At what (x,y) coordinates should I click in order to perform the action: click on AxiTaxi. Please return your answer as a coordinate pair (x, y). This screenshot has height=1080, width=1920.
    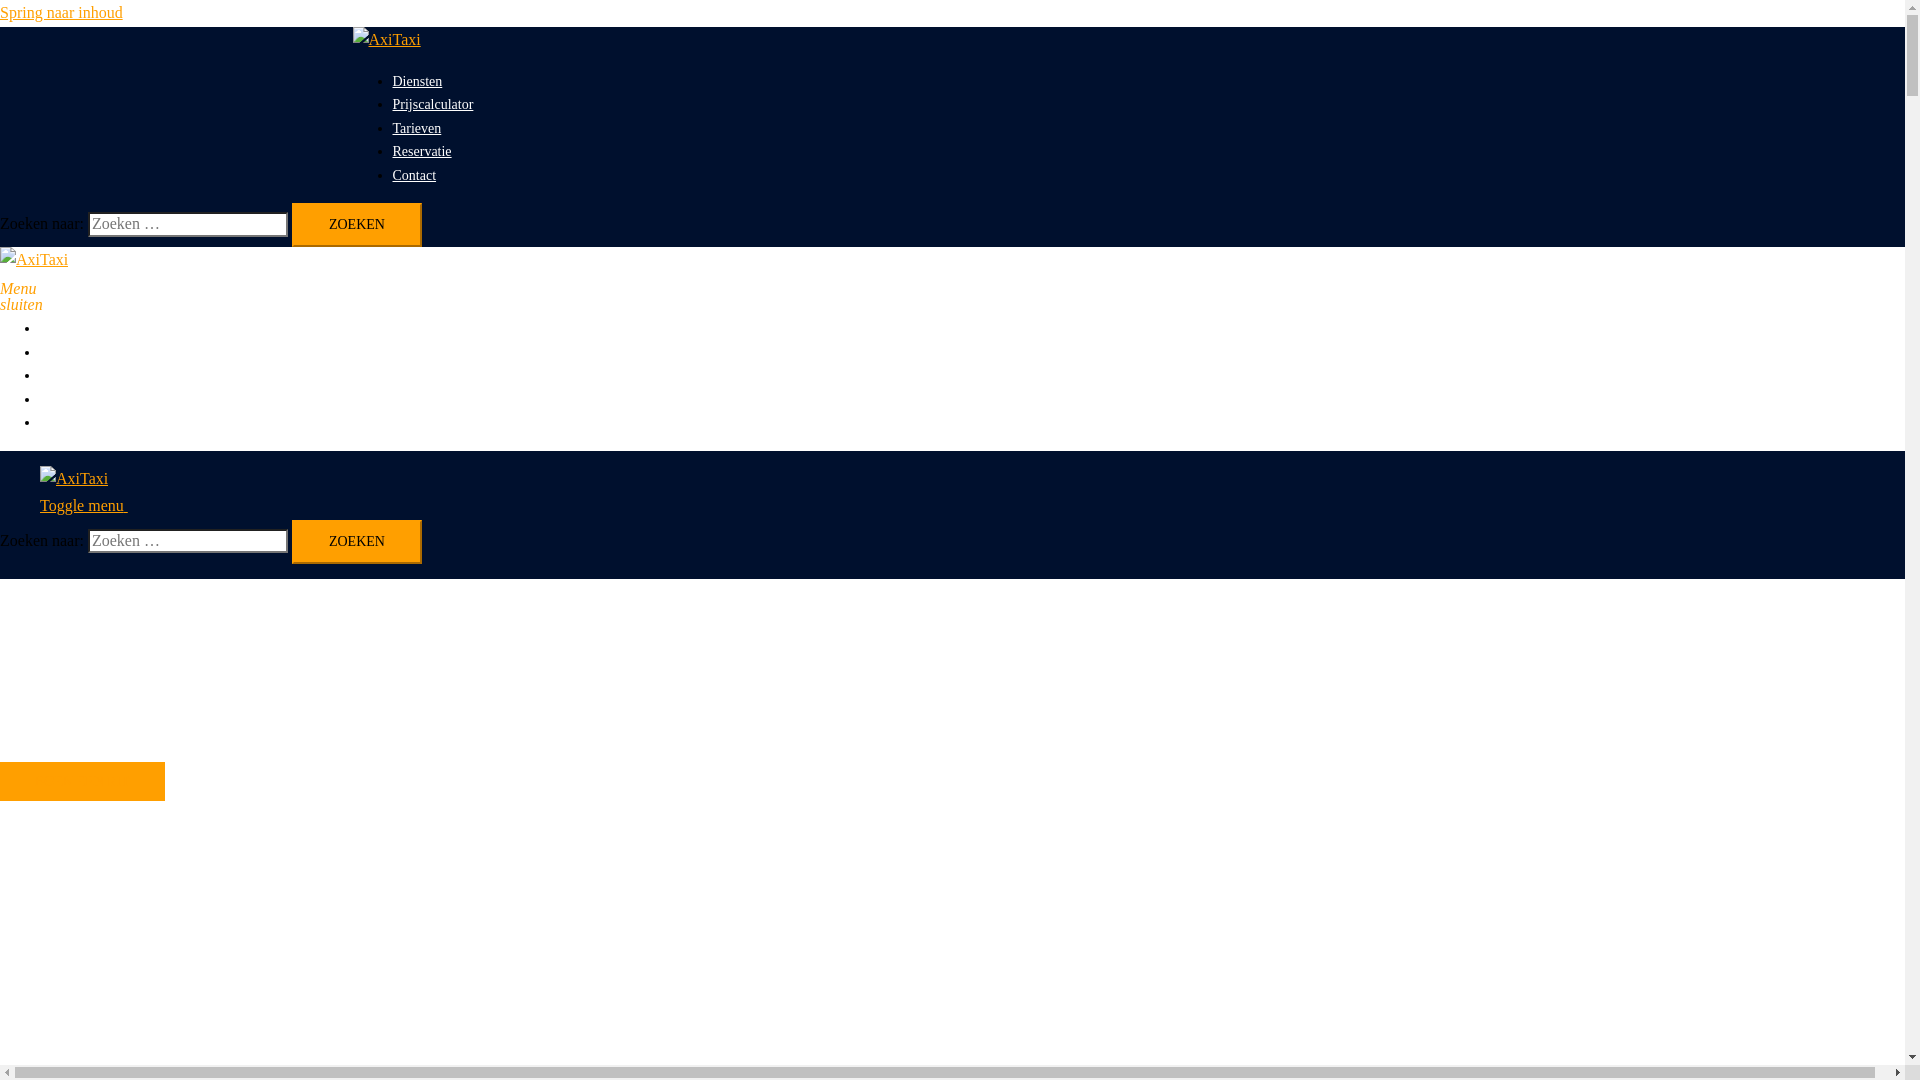
    Looking at the image, I should click on (386, 40).